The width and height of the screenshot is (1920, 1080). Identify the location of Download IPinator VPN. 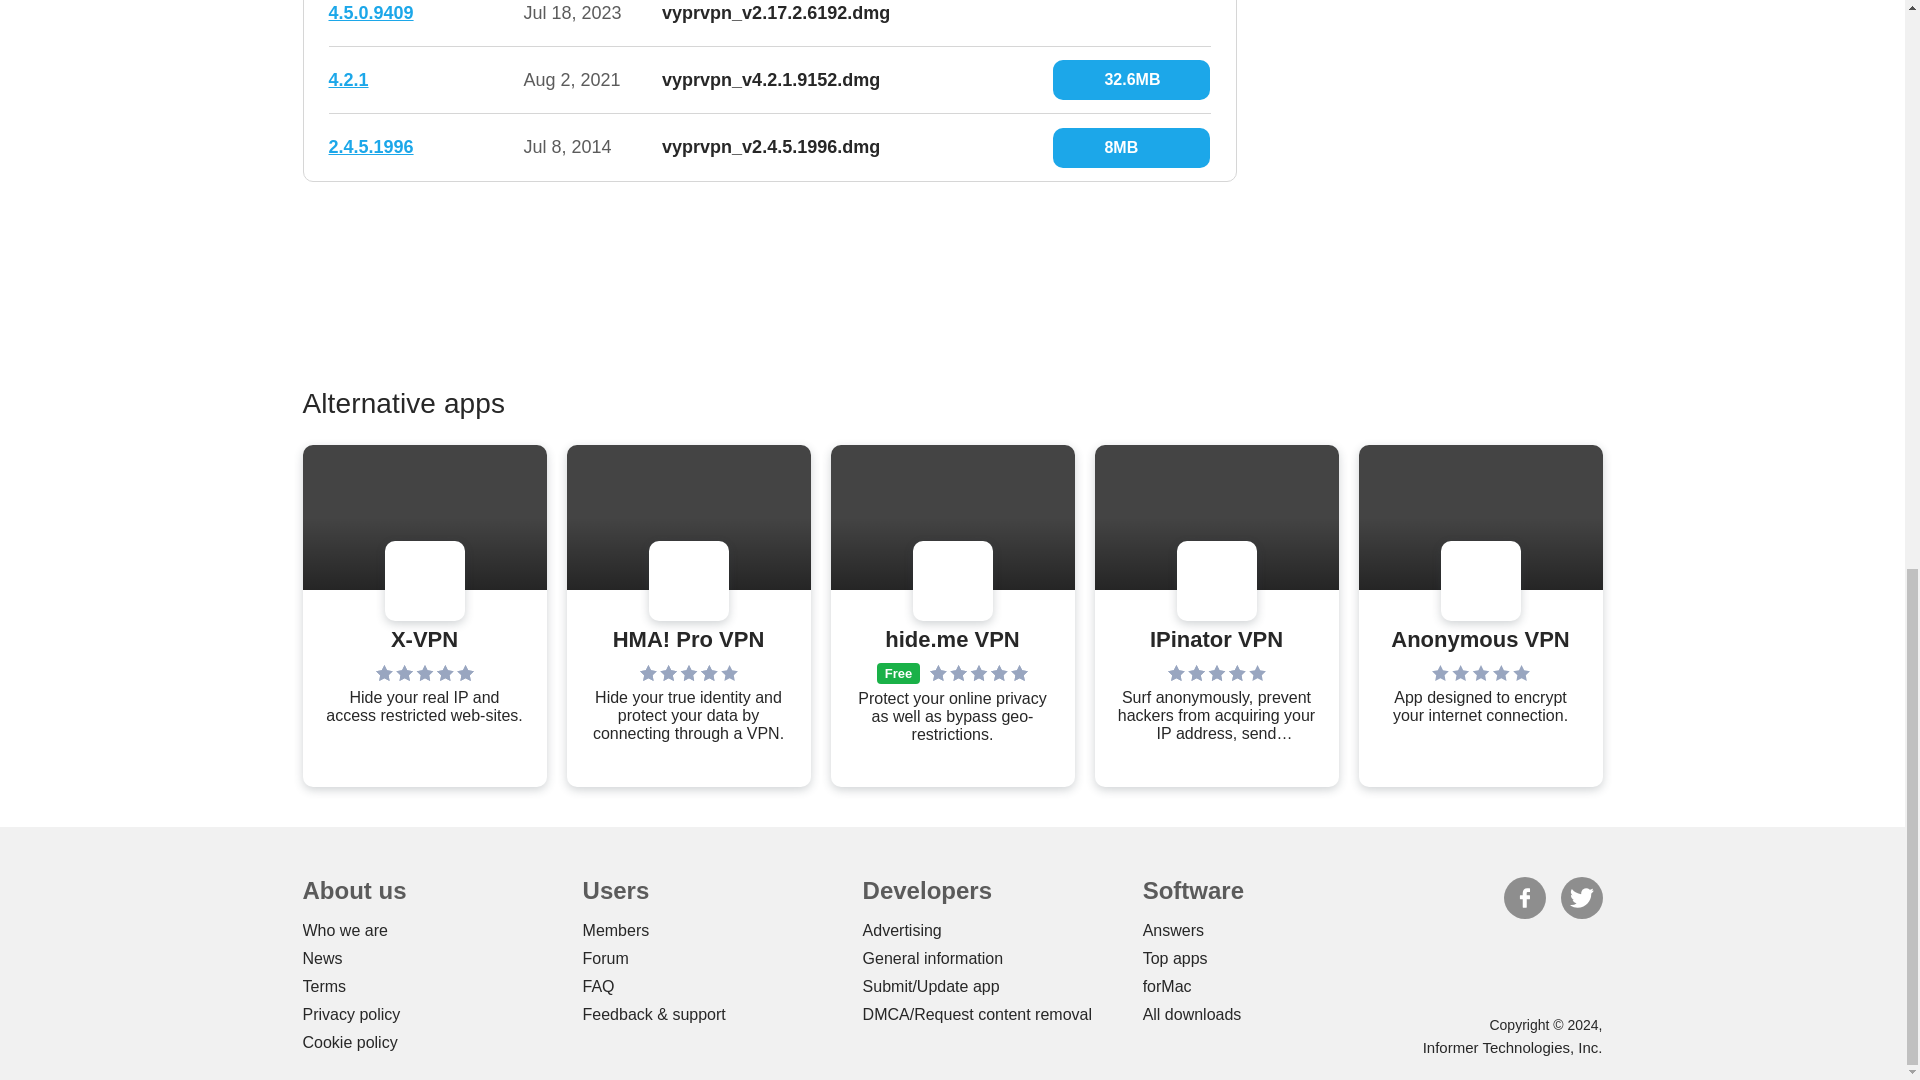
(1216, 640).